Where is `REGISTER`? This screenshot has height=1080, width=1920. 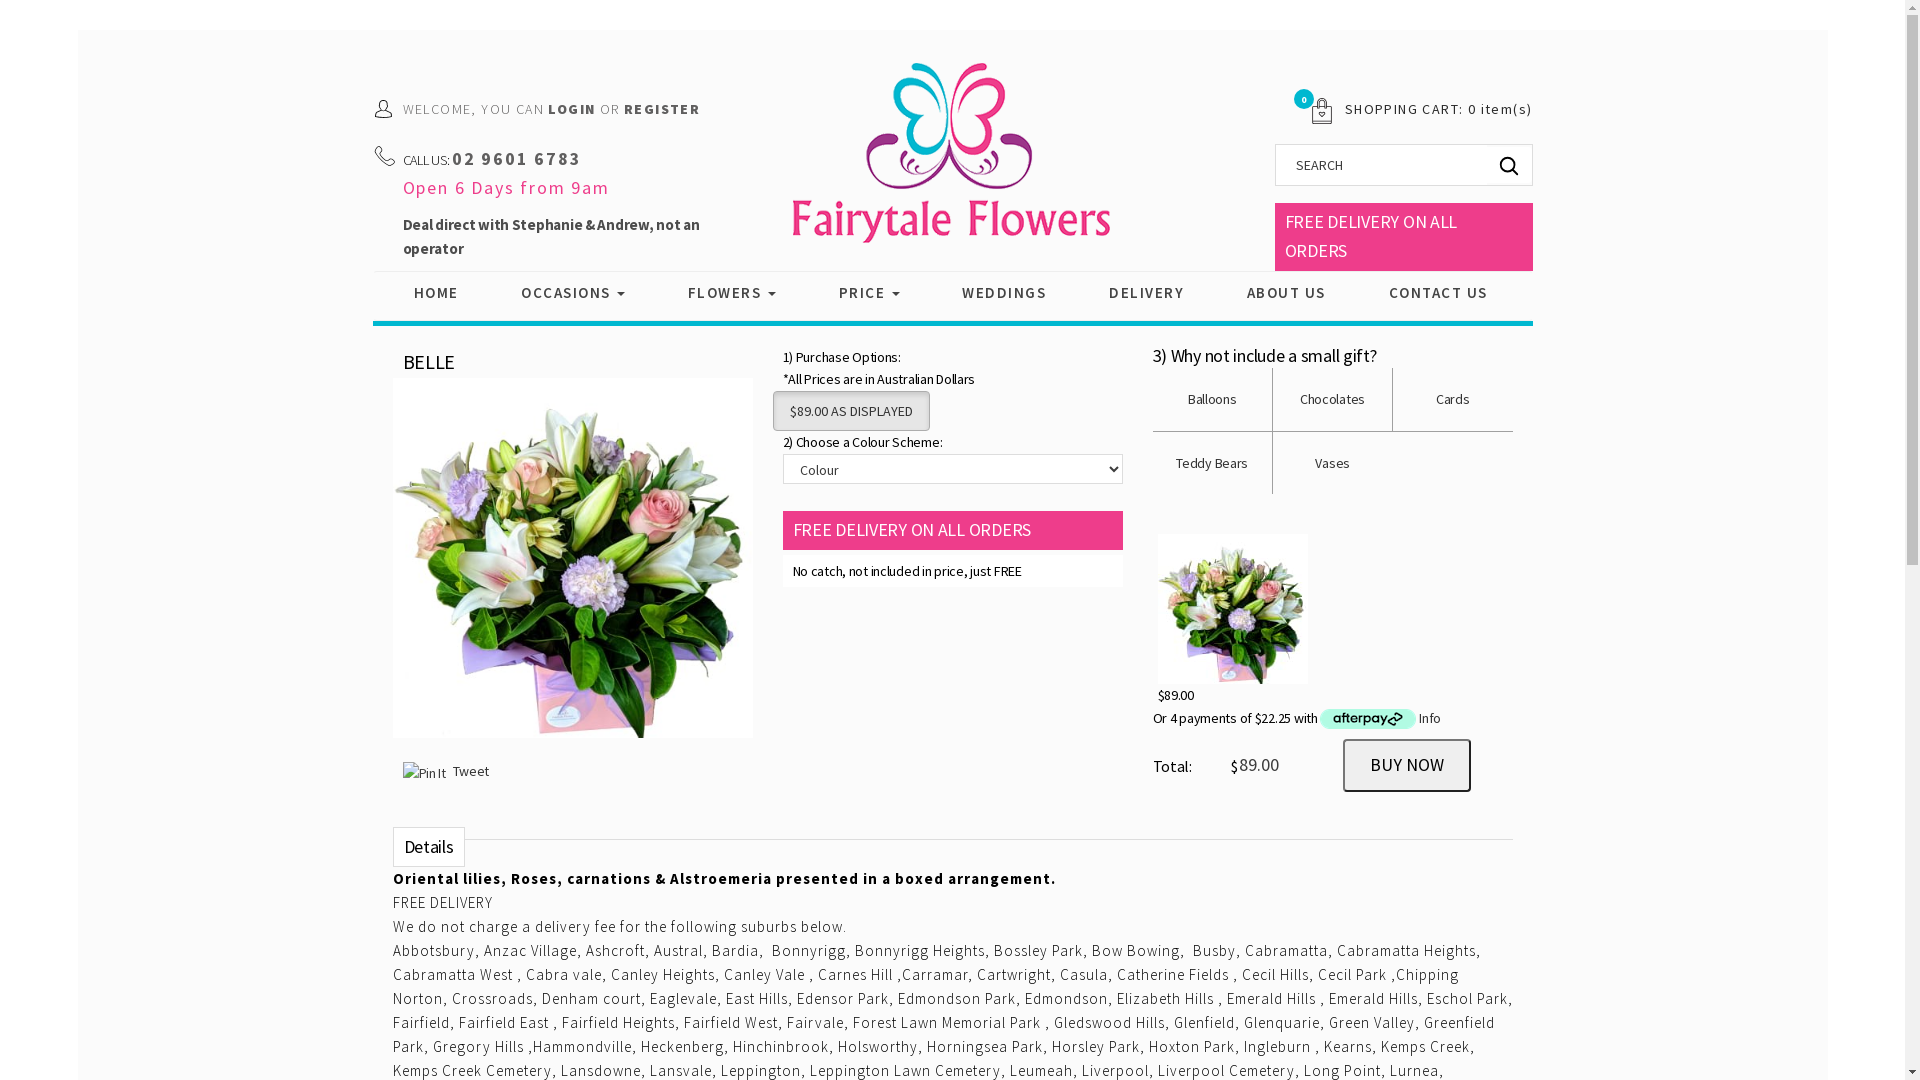 REGISTER is located at coordinates (662, 109).